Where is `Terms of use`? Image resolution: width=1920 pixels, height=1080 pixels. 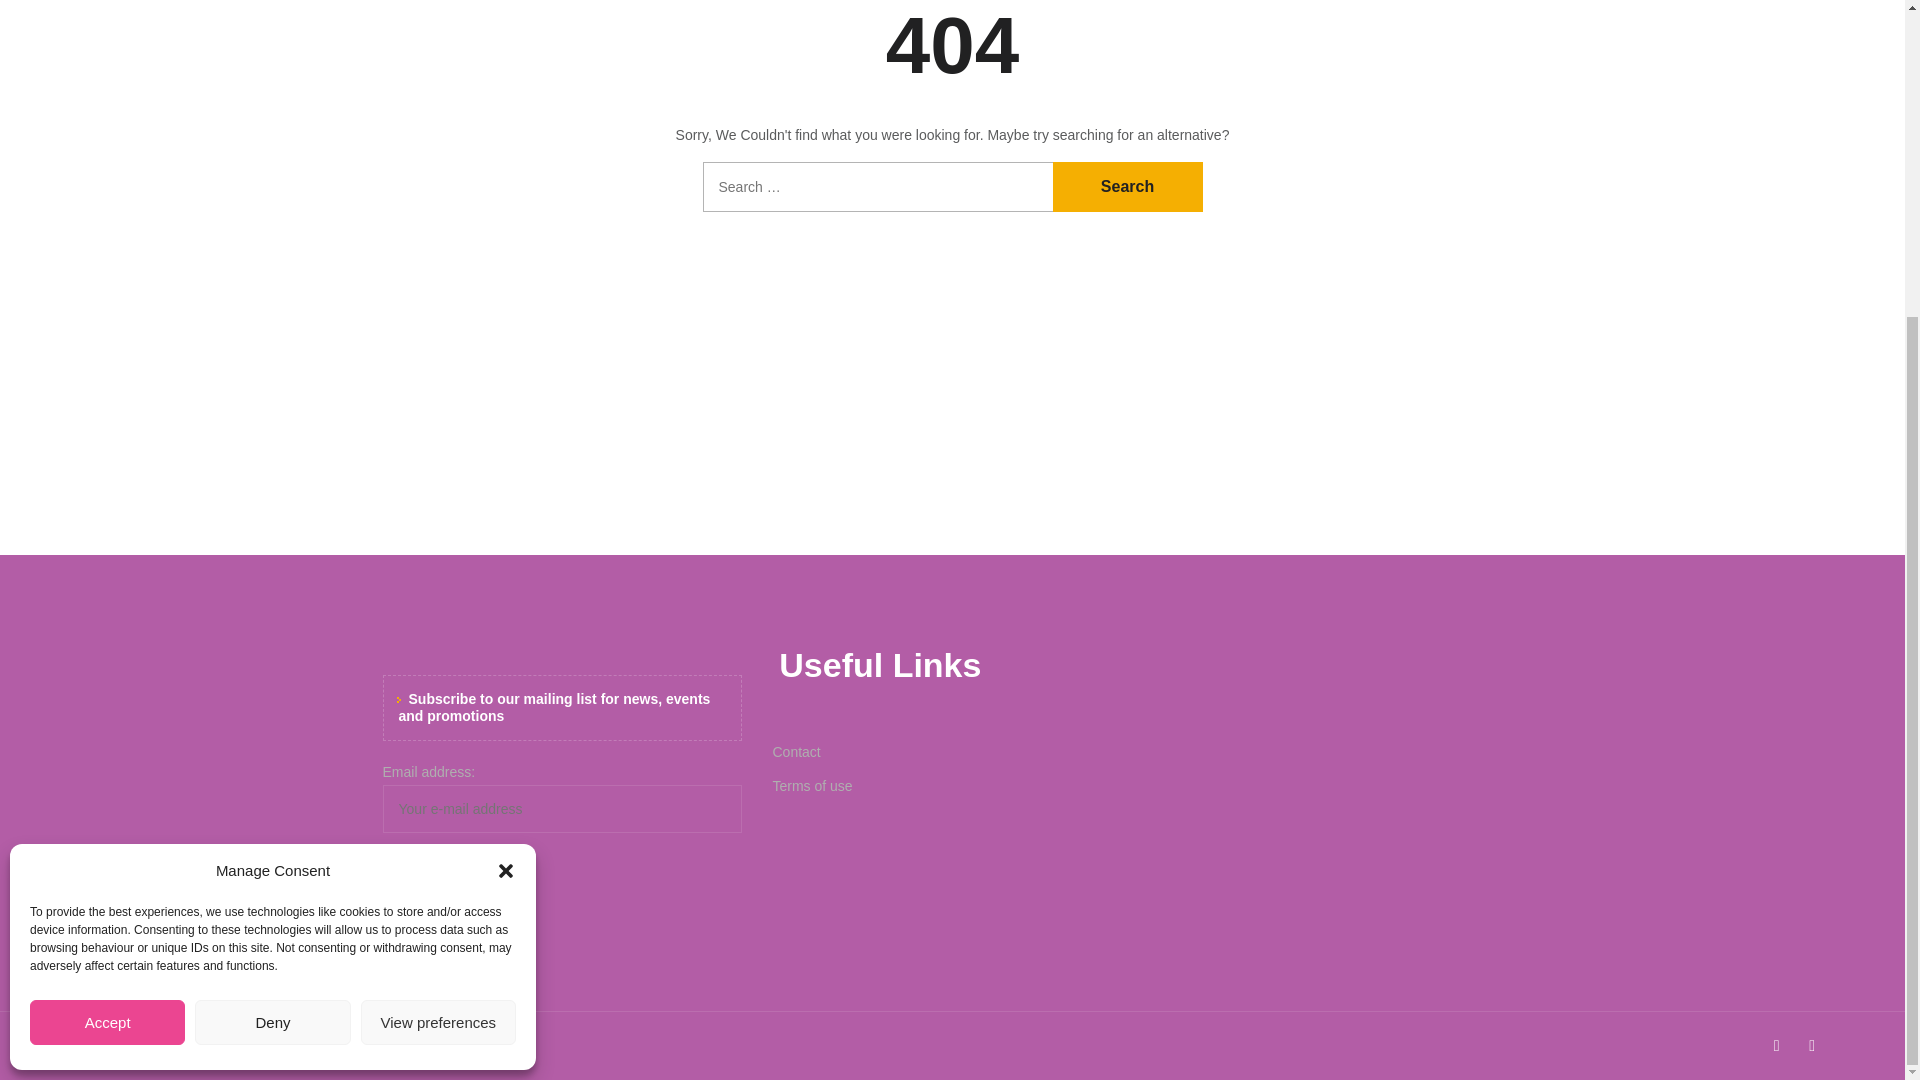
Terms of use is located at coordinates (952, 786).